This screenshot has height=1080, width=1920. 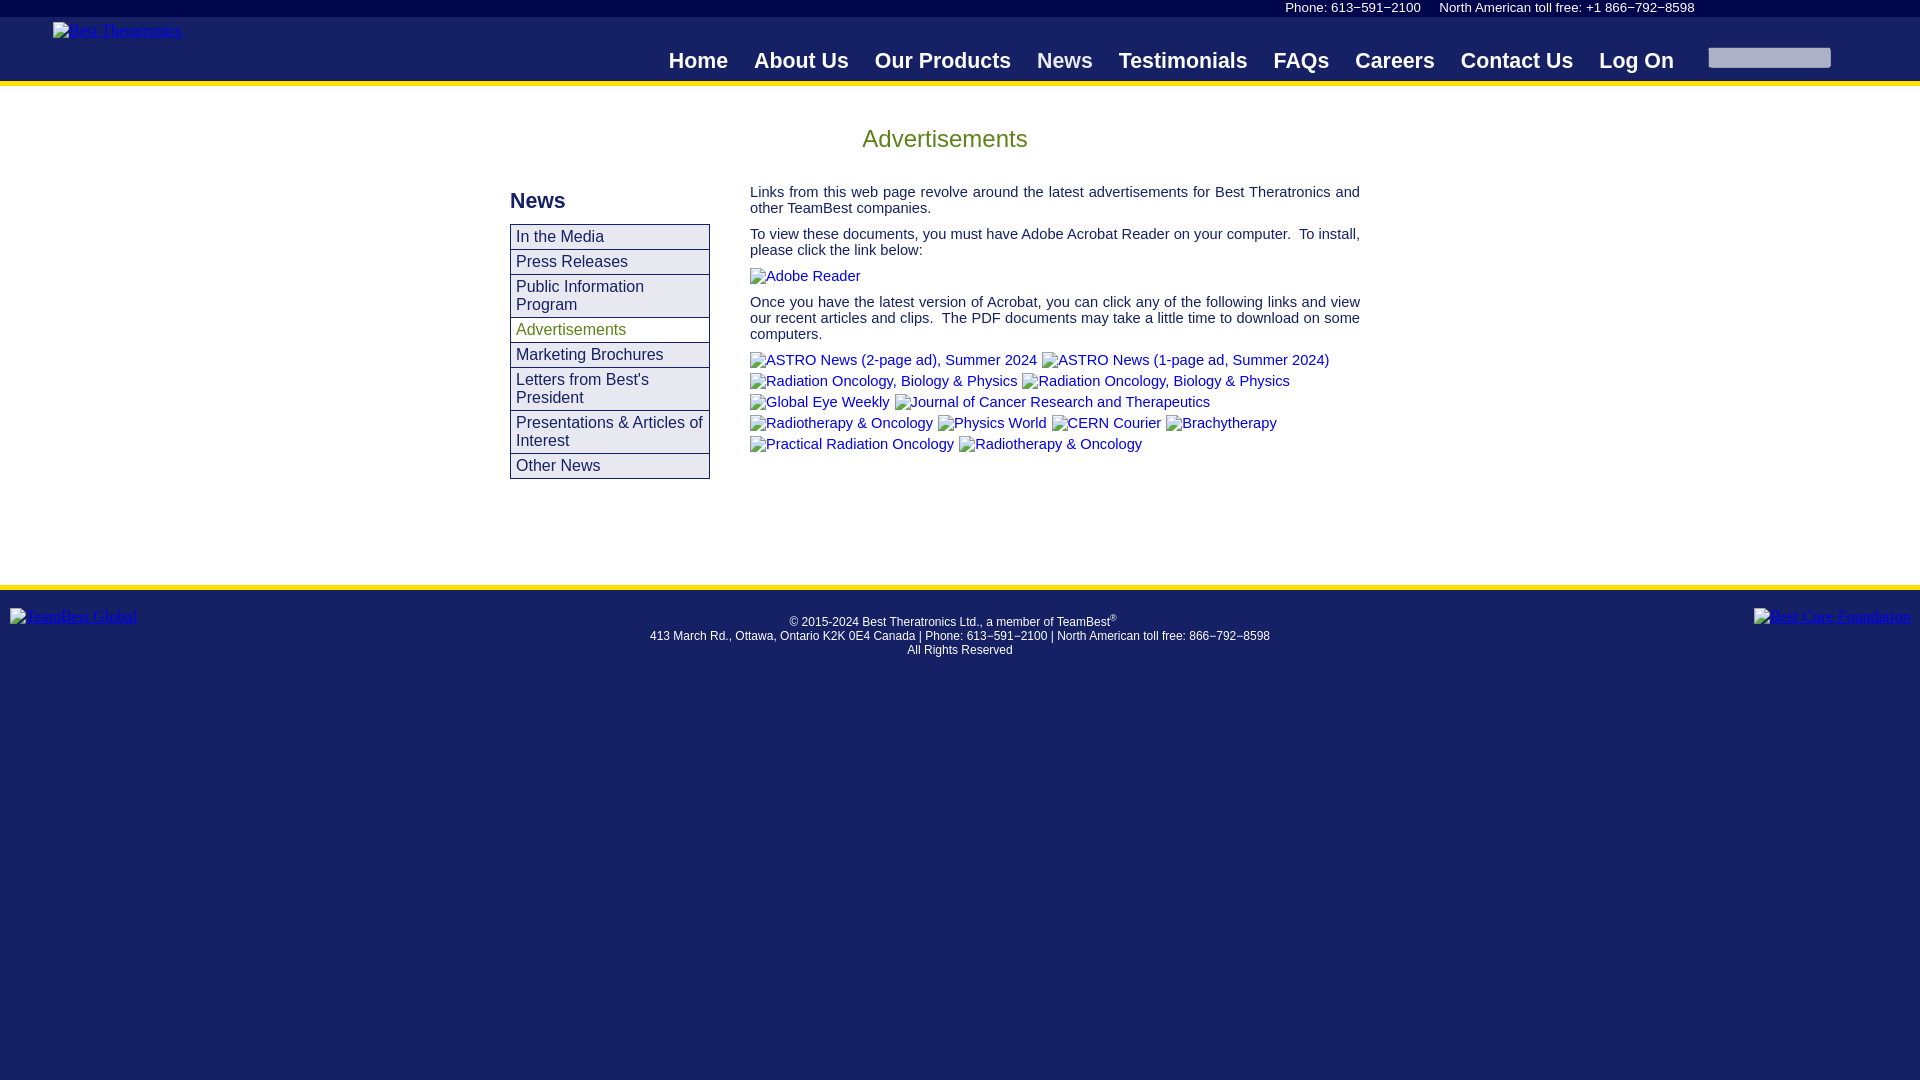 What do you see at coordinates (943, 62) in the screenshot?
I see `Our Products` at bounding box center [943, 62].